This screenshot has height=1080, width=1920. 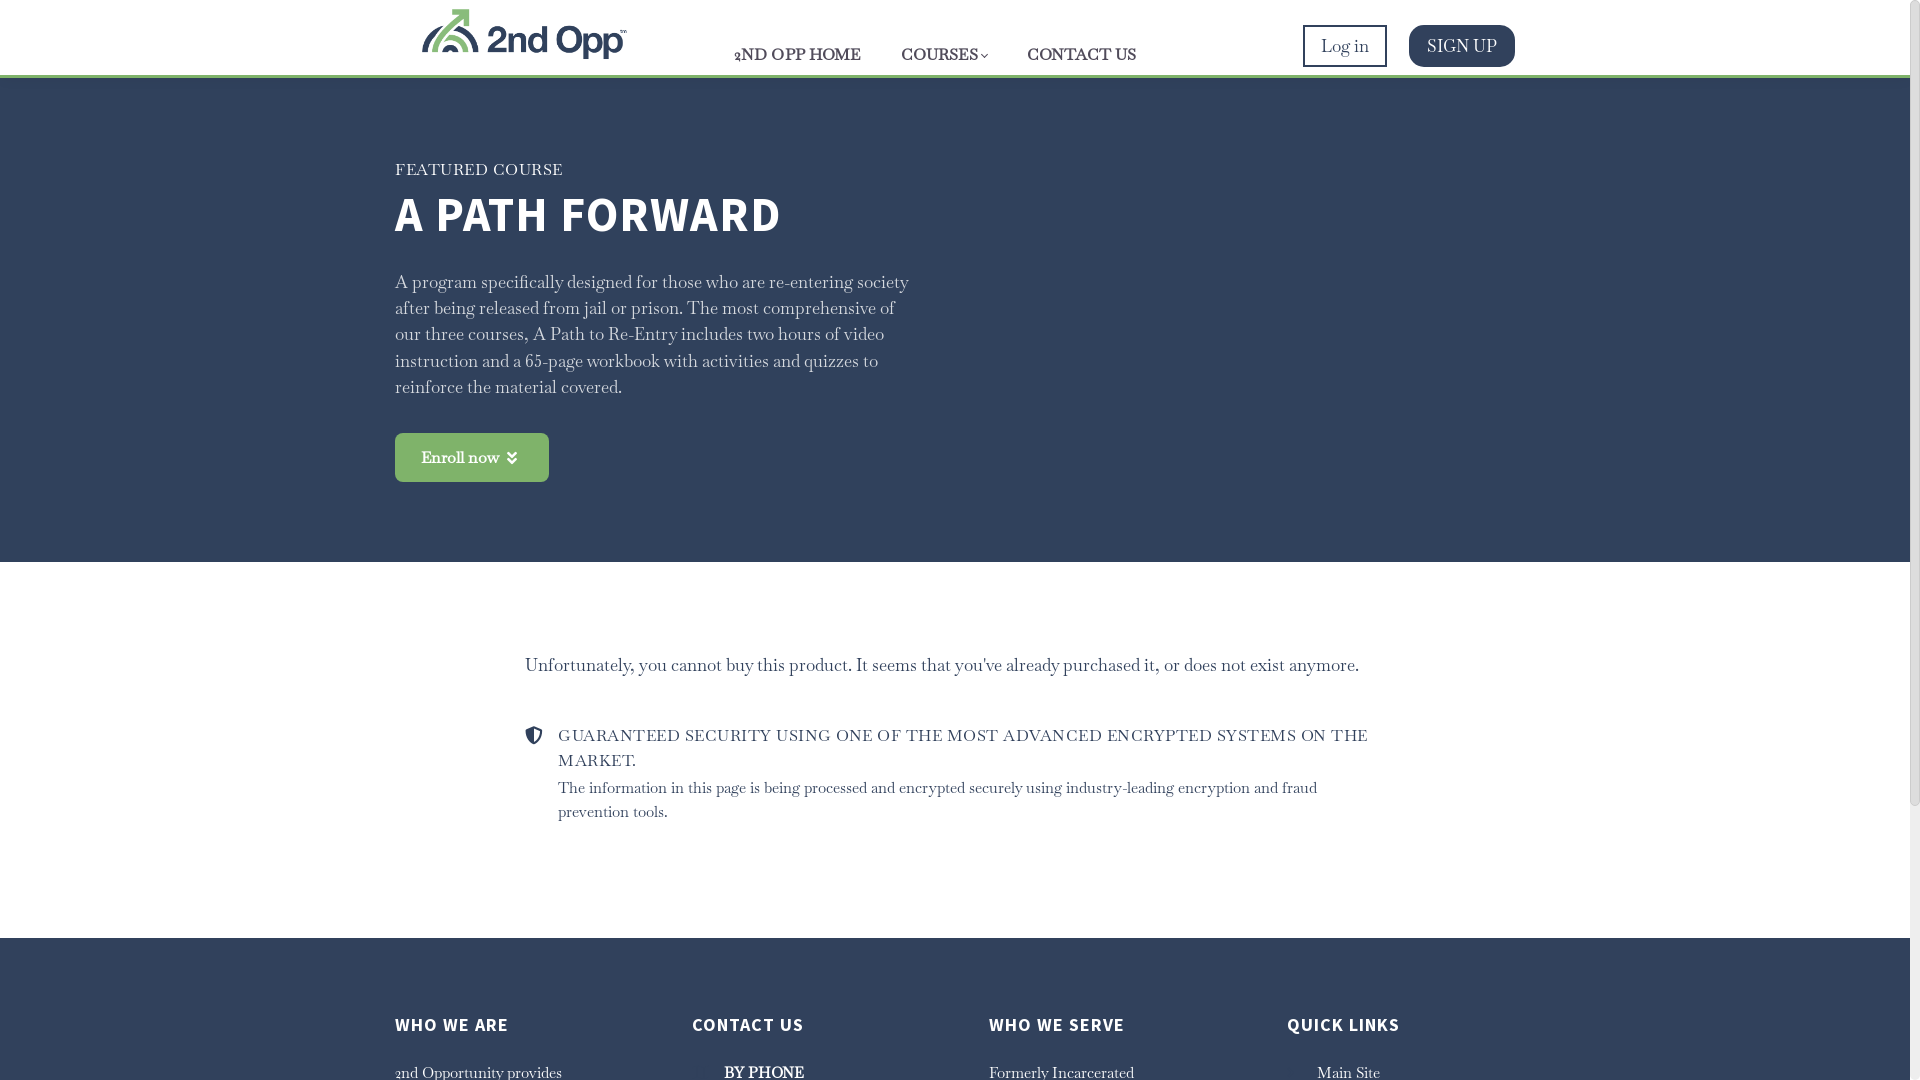 What do you see at coordinates (472, 458) in the screenshot?
I see `Enroll now` at bounding box center [472, 458].